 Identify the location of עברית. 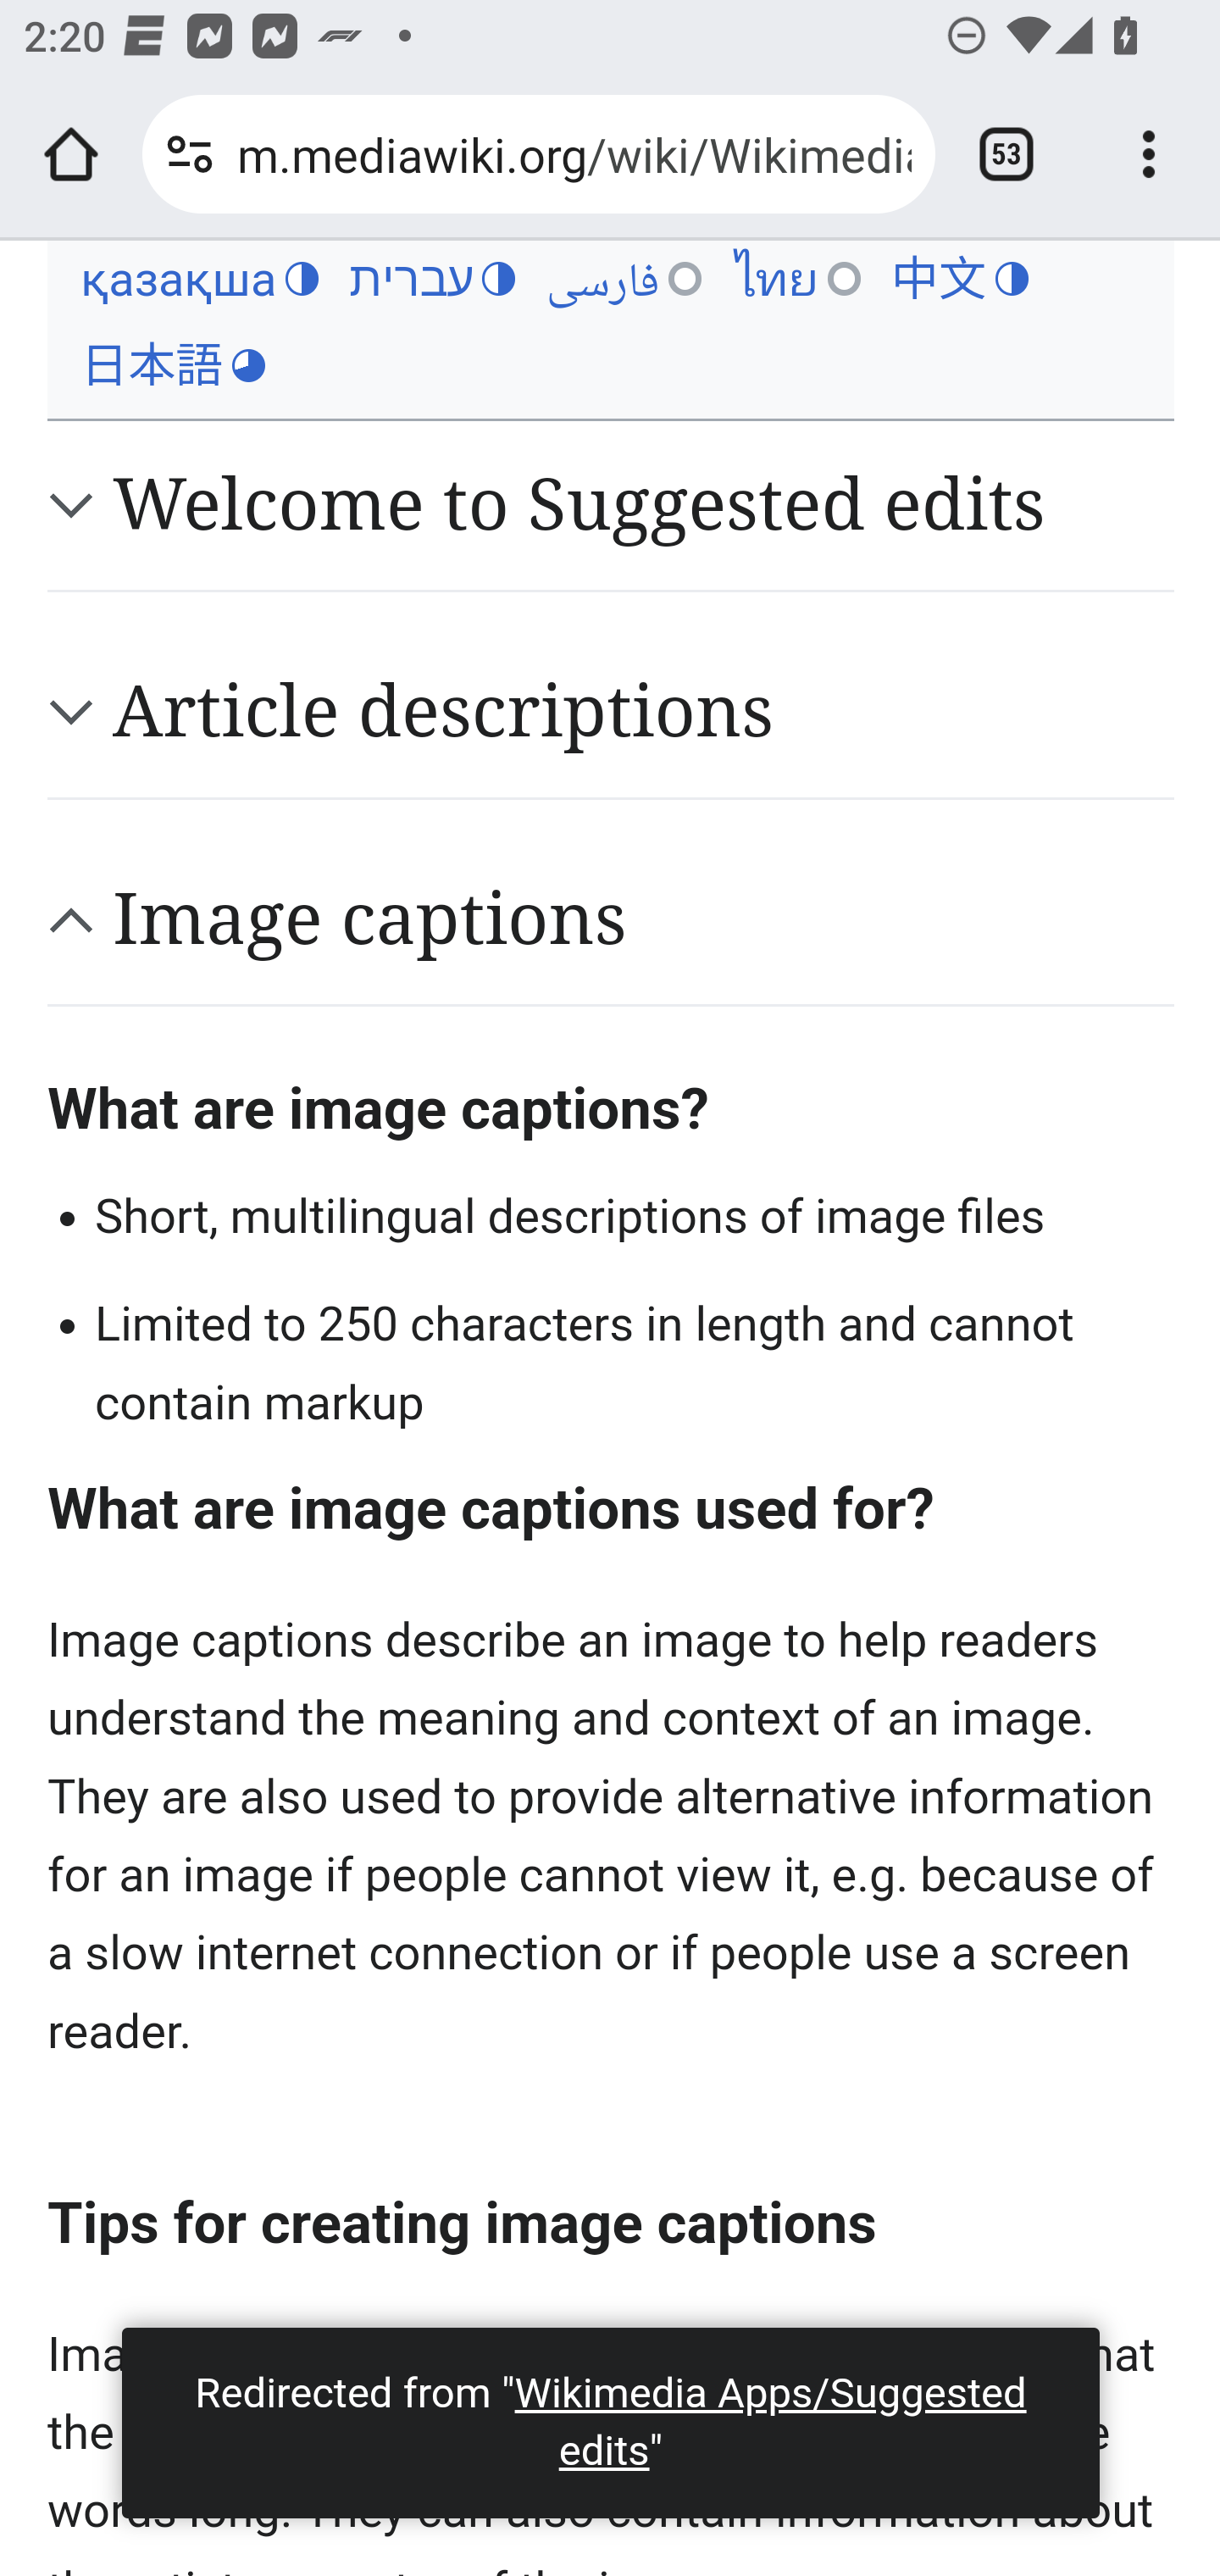
(432, 280).